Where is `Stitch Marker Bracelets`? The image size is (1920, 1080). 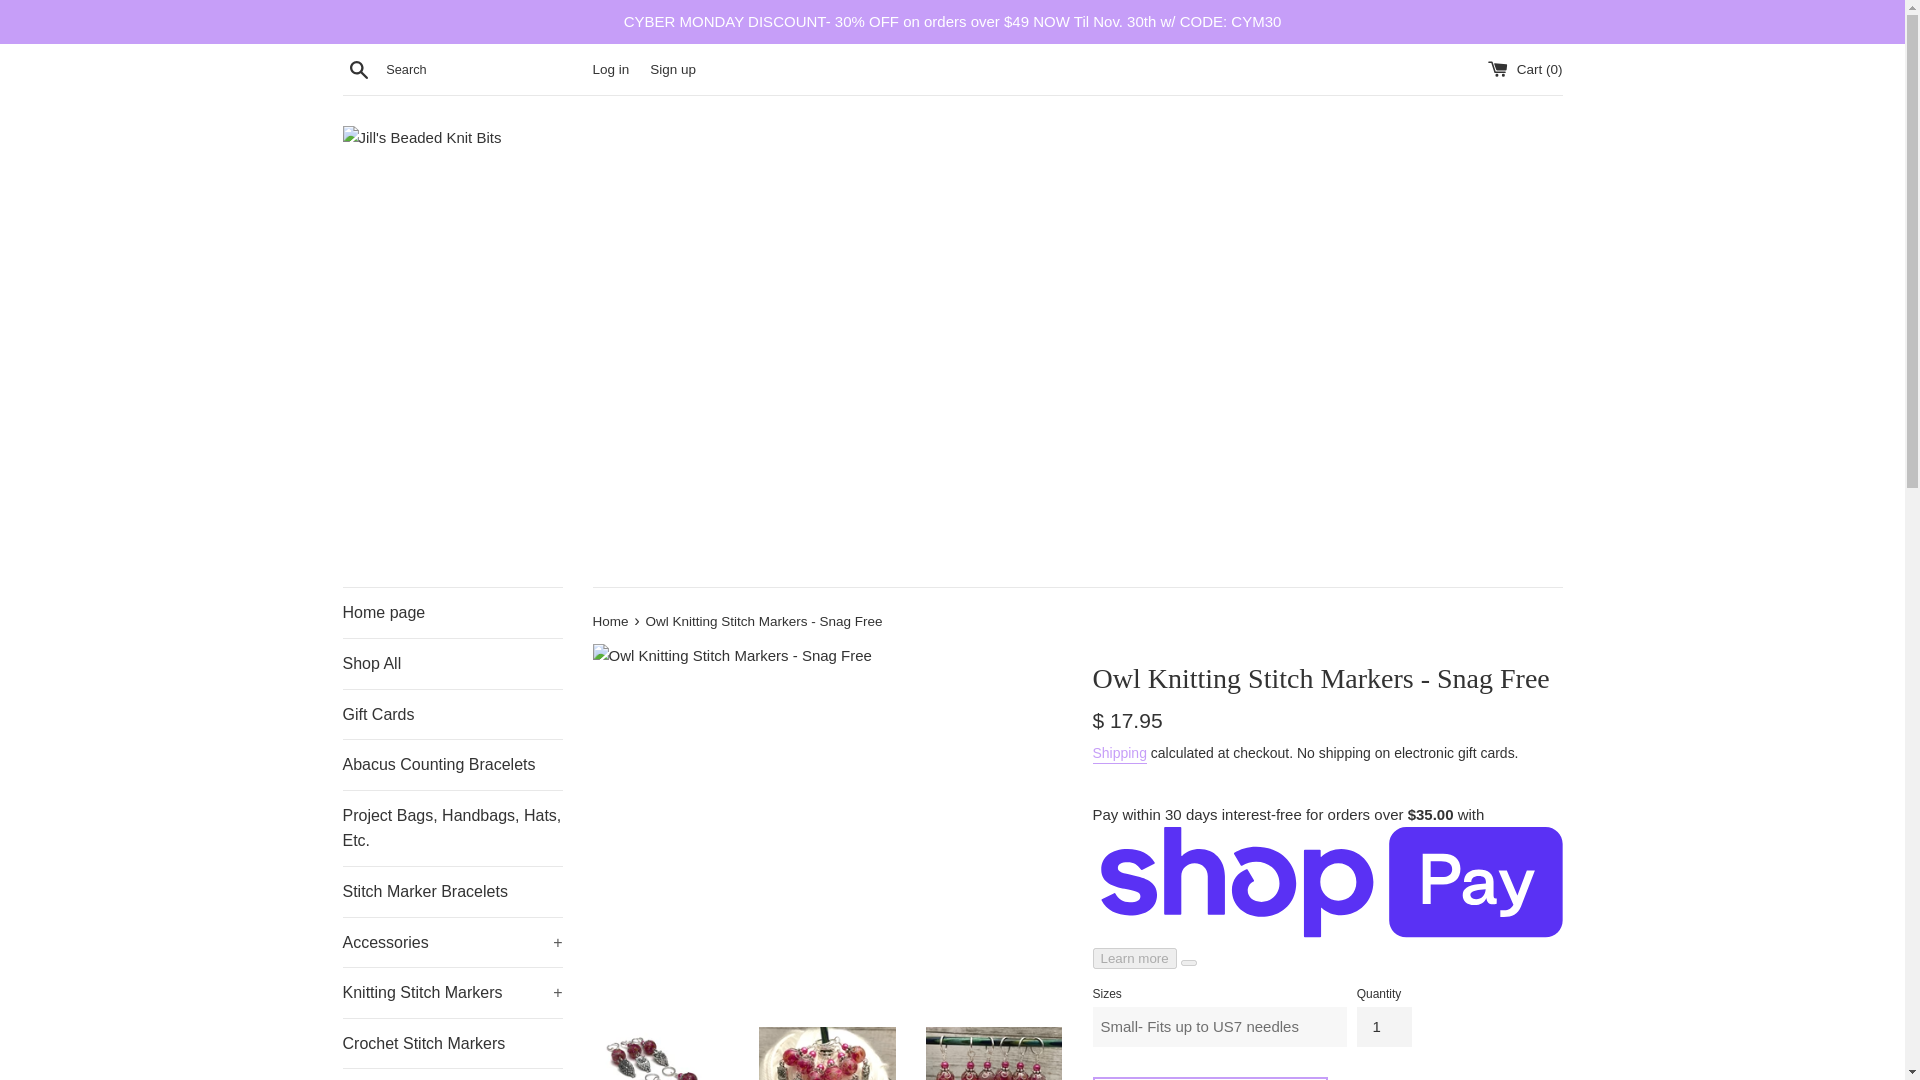 Stitch Marker Bracelets is located at coordinates (452, 892).